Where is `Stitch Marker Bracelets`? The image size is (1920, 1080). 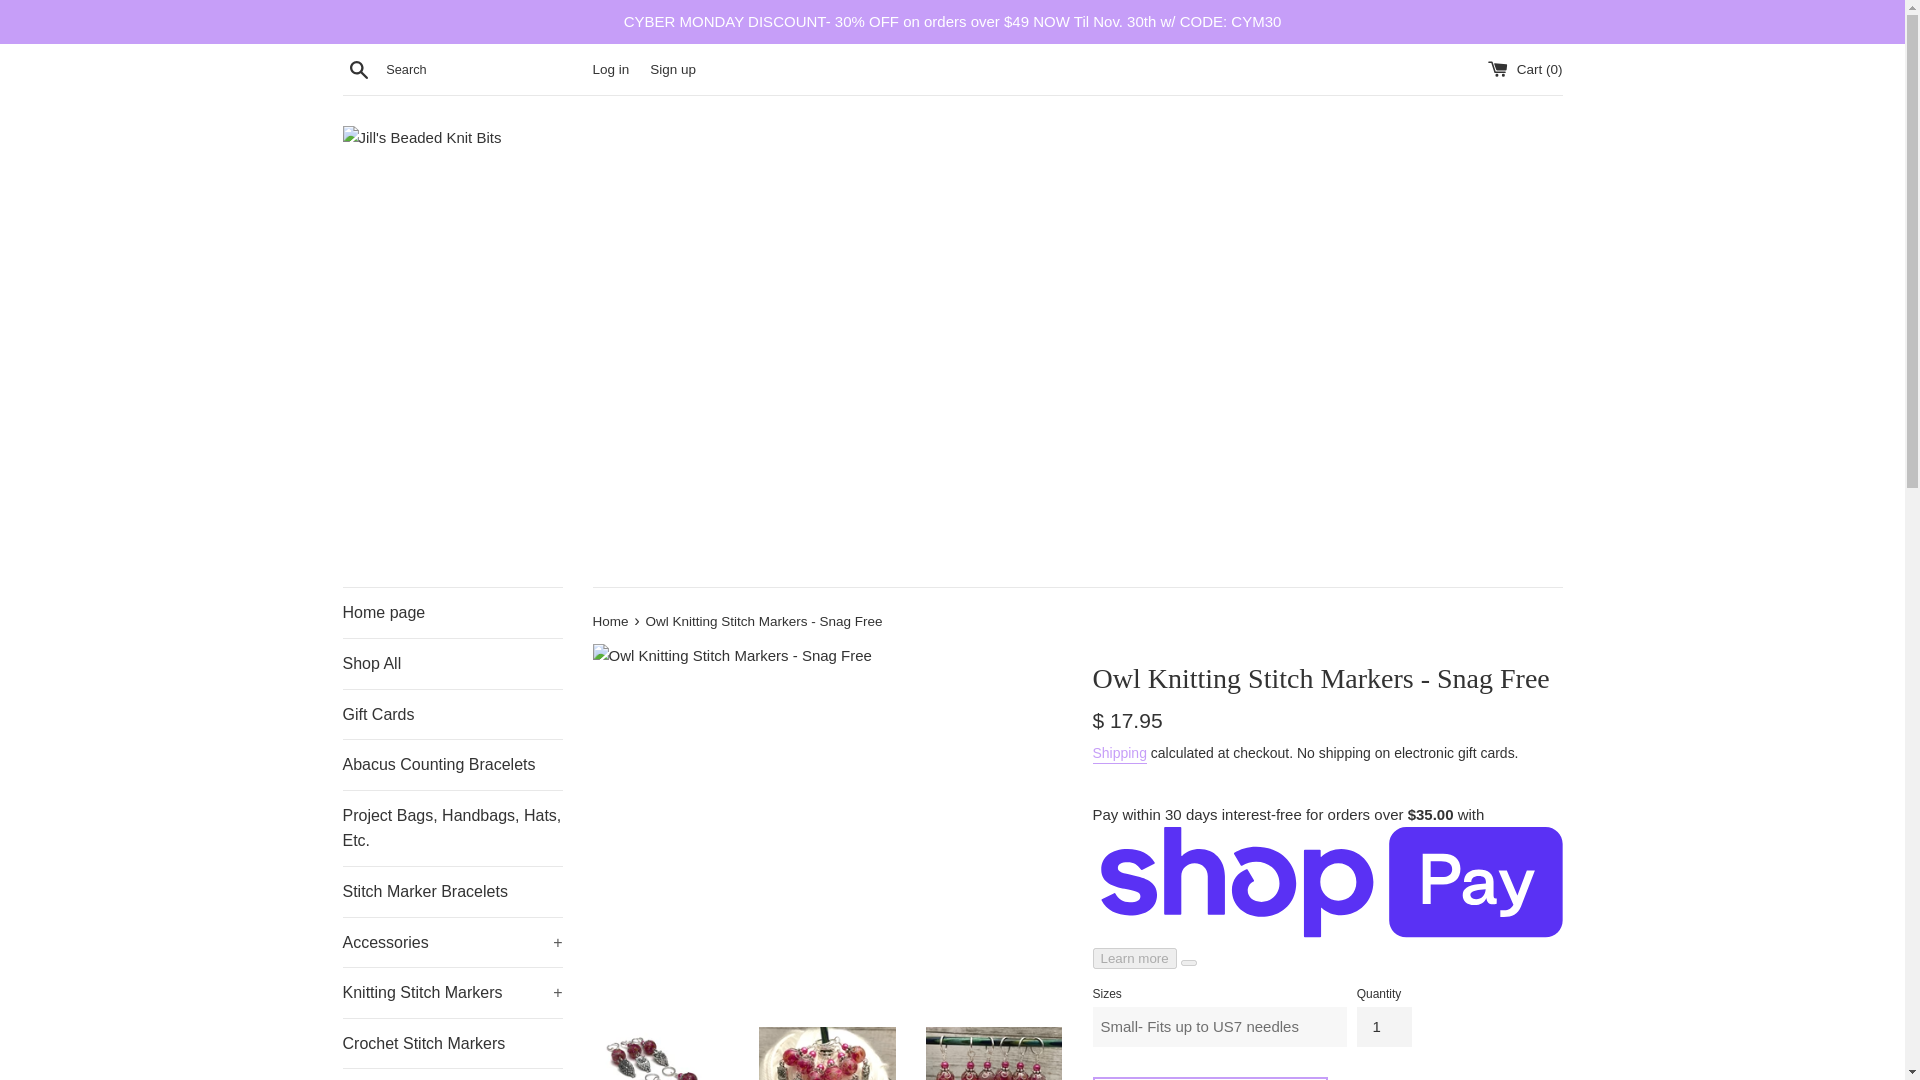 Stitch Marker Bracelets is located at coordinates (452, 892).